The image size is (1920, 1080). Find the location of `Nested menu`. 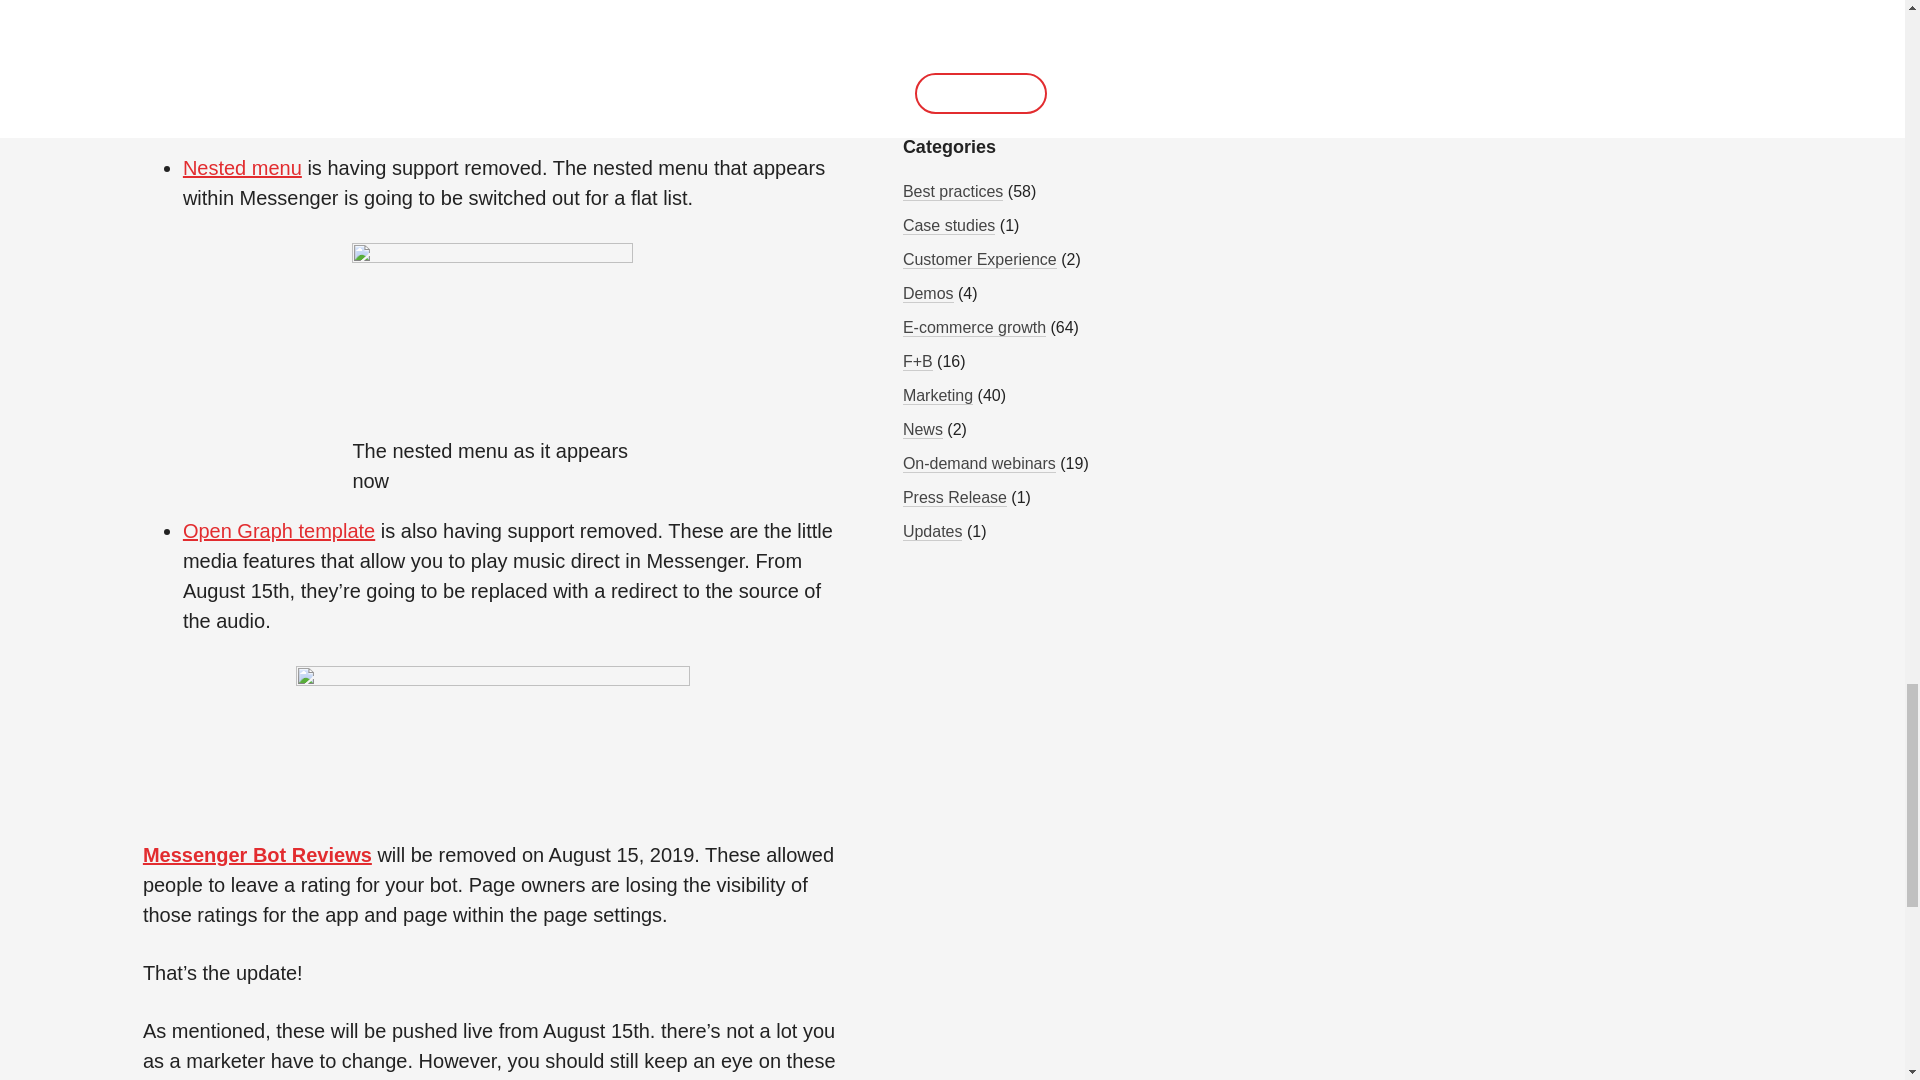

Nested menu is located at coordinates (242, 168).